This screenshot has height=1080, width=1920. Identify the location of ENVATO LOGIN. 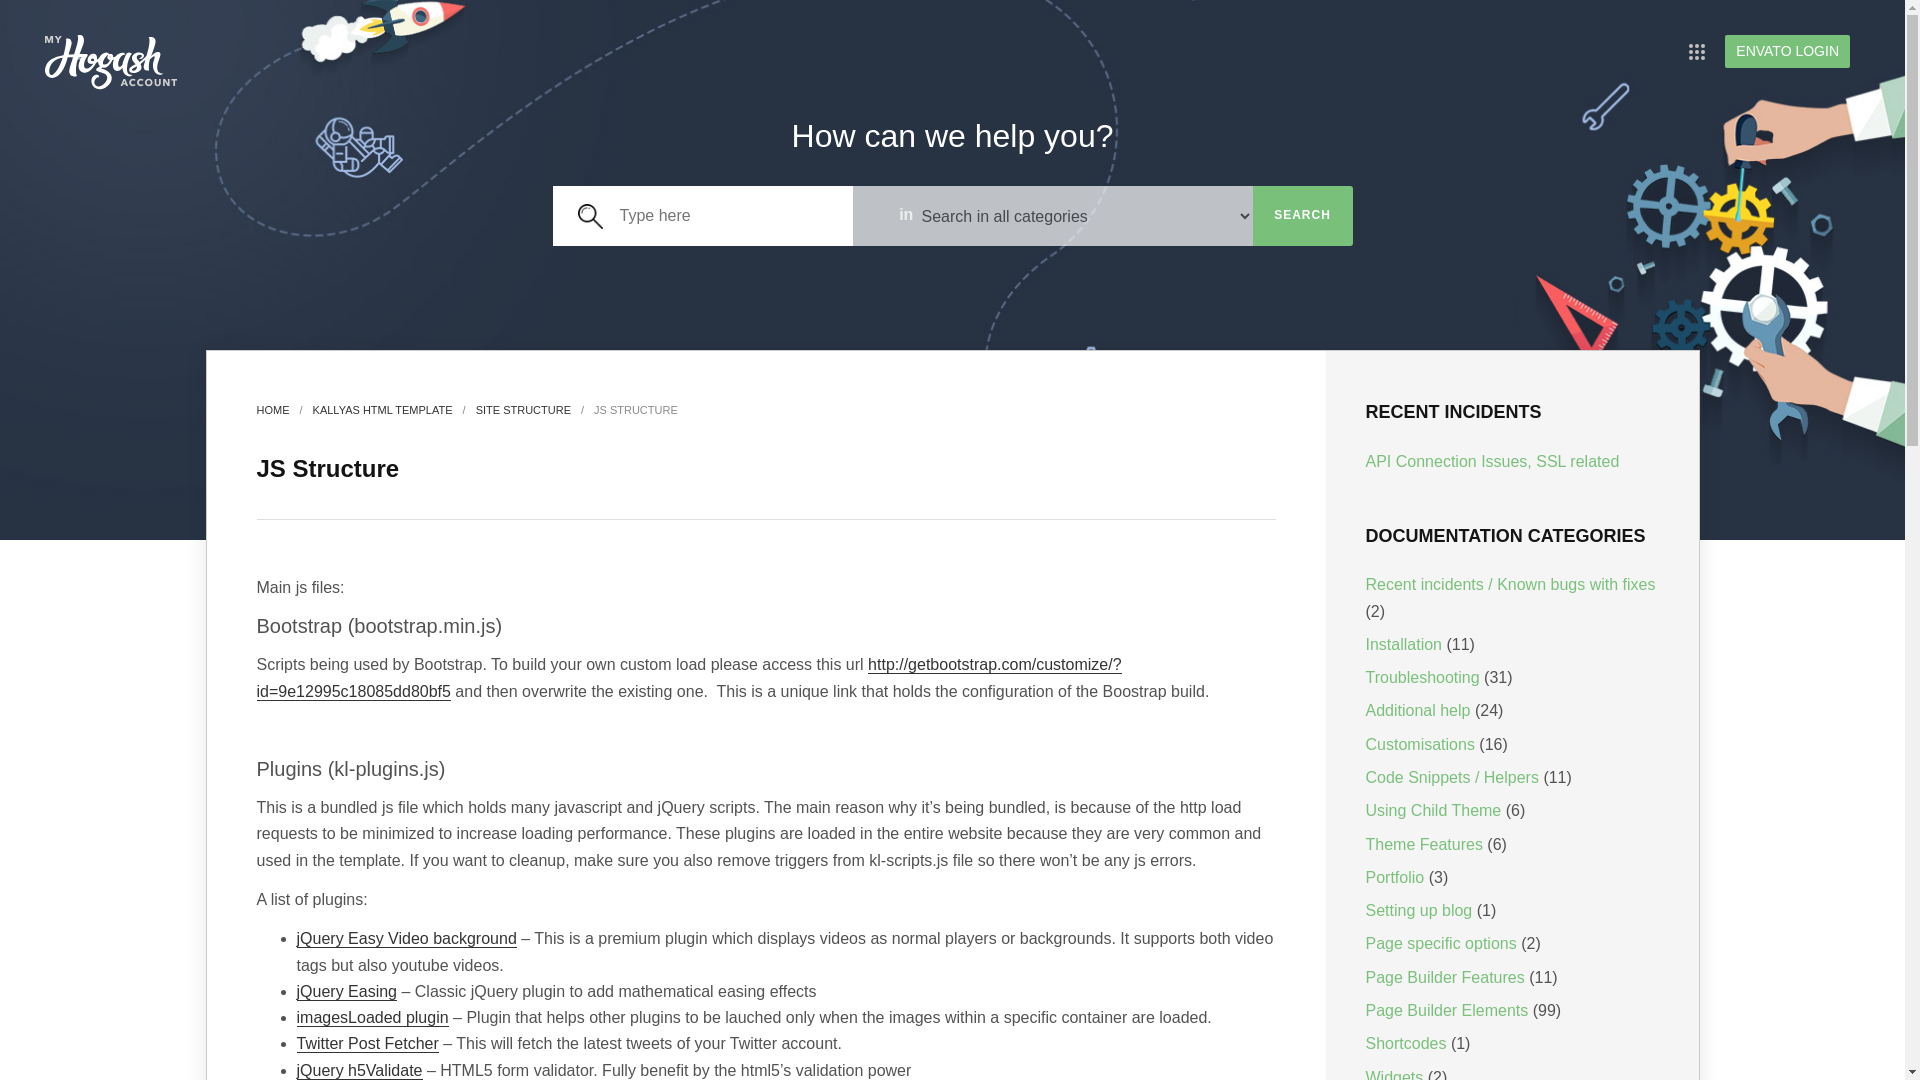
(1787, 51).